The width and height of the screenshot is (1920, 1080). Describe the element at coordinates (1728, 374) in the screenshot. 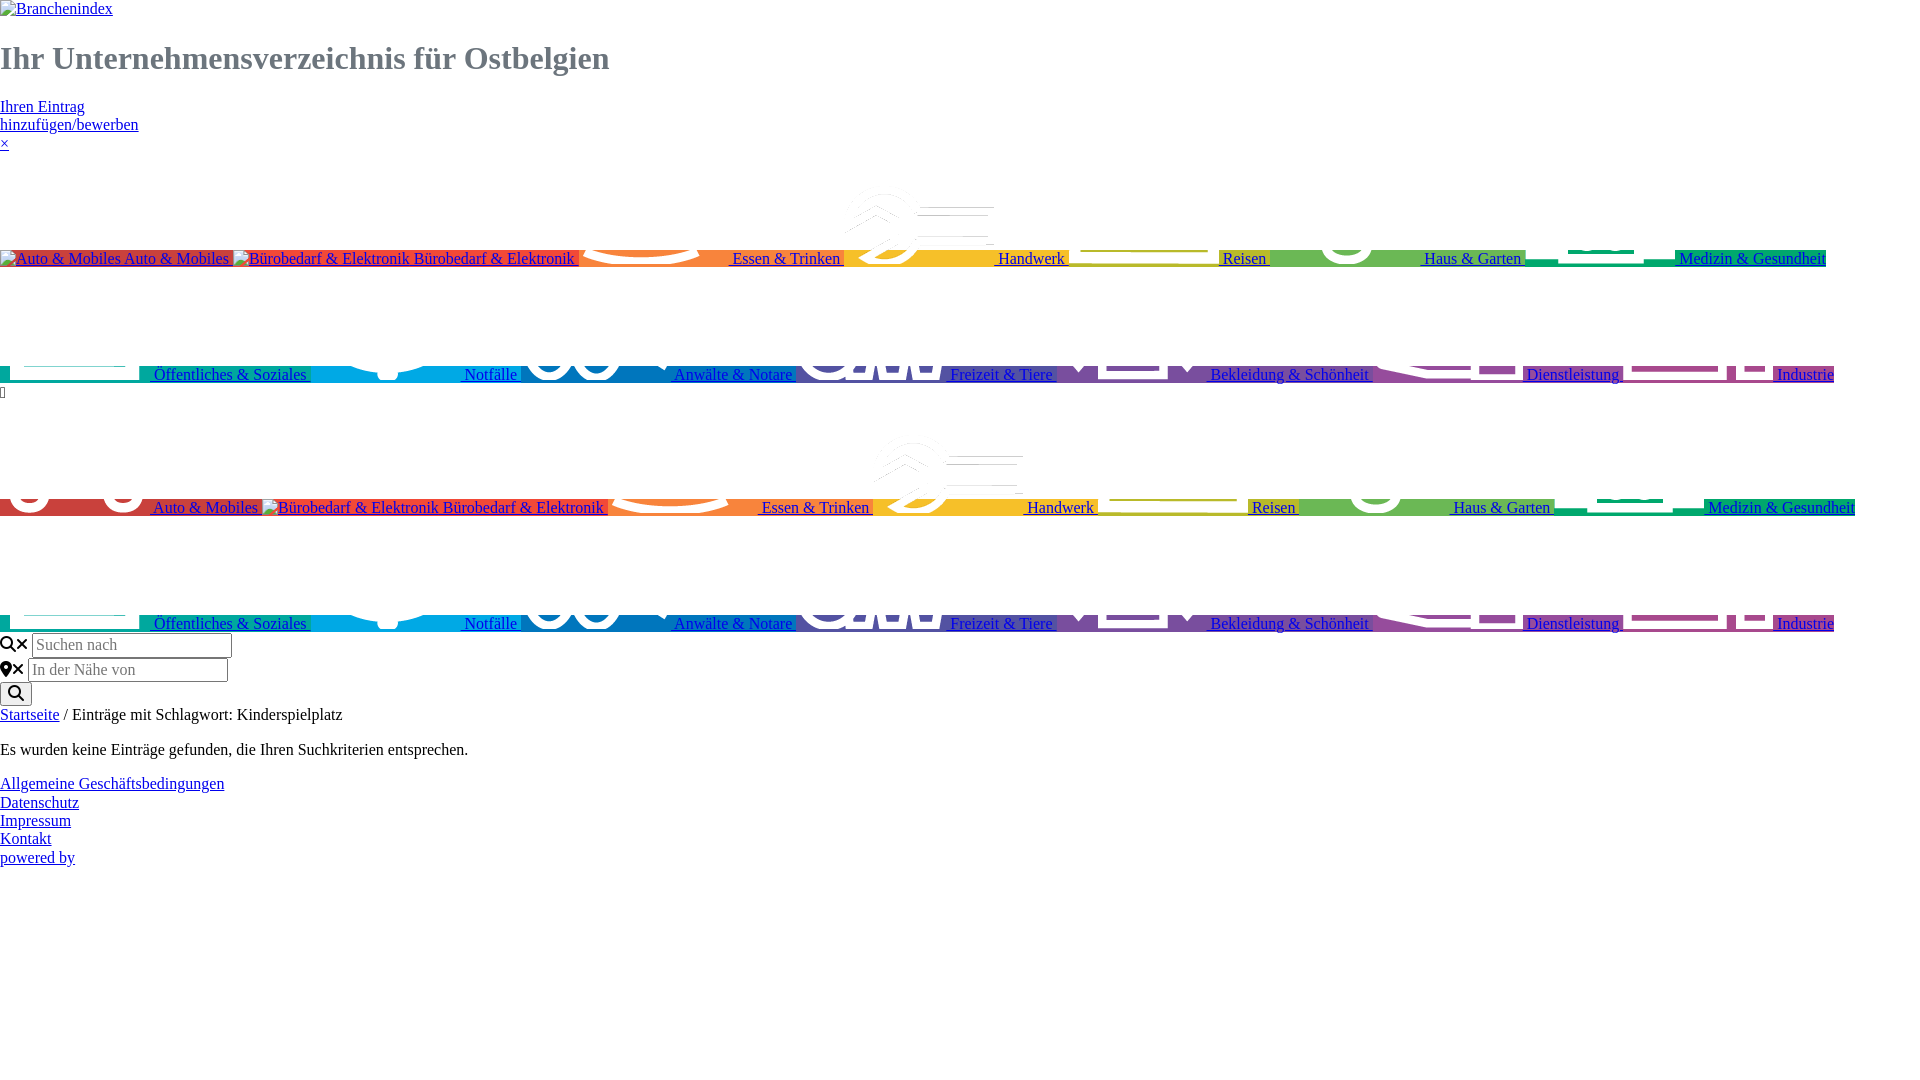

I see `Industrie` at that location.